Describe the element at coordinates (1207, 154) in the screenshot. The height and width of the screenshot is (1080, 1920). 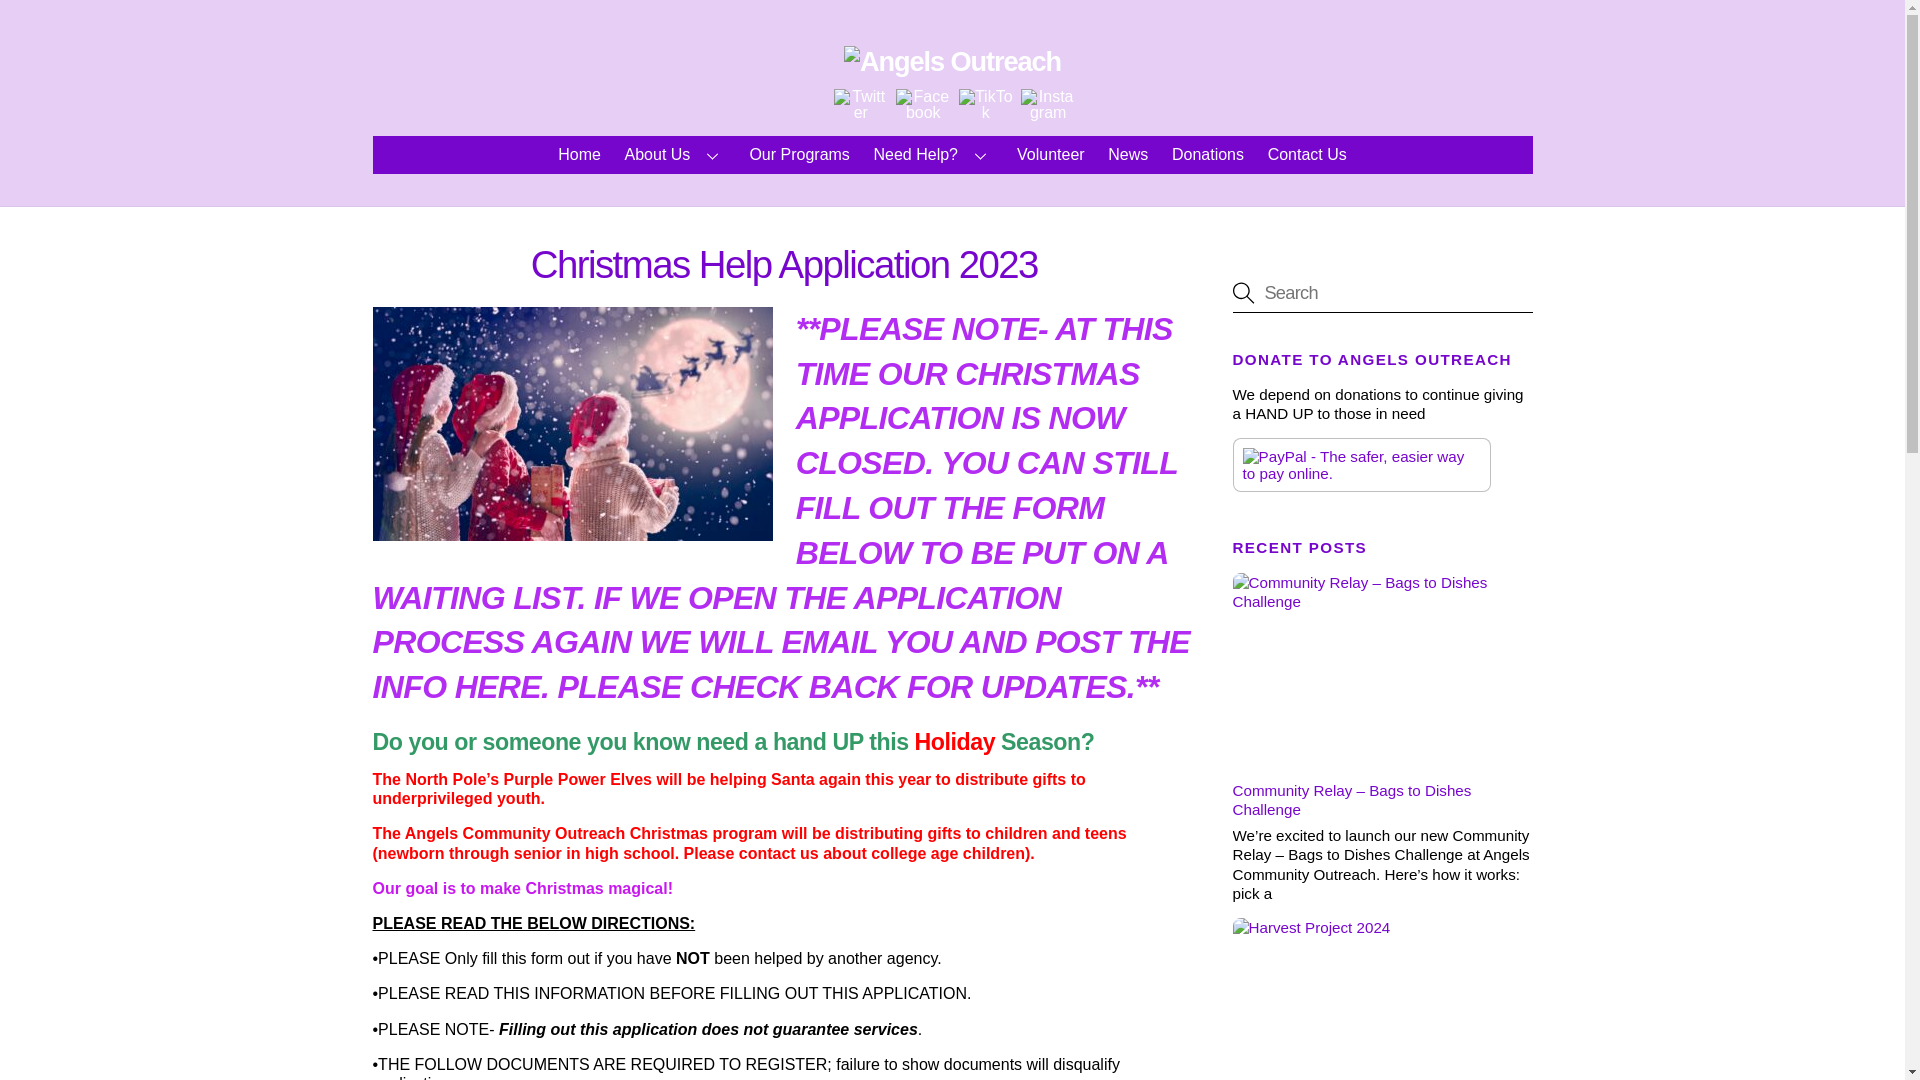
I see `Donations` at that location.